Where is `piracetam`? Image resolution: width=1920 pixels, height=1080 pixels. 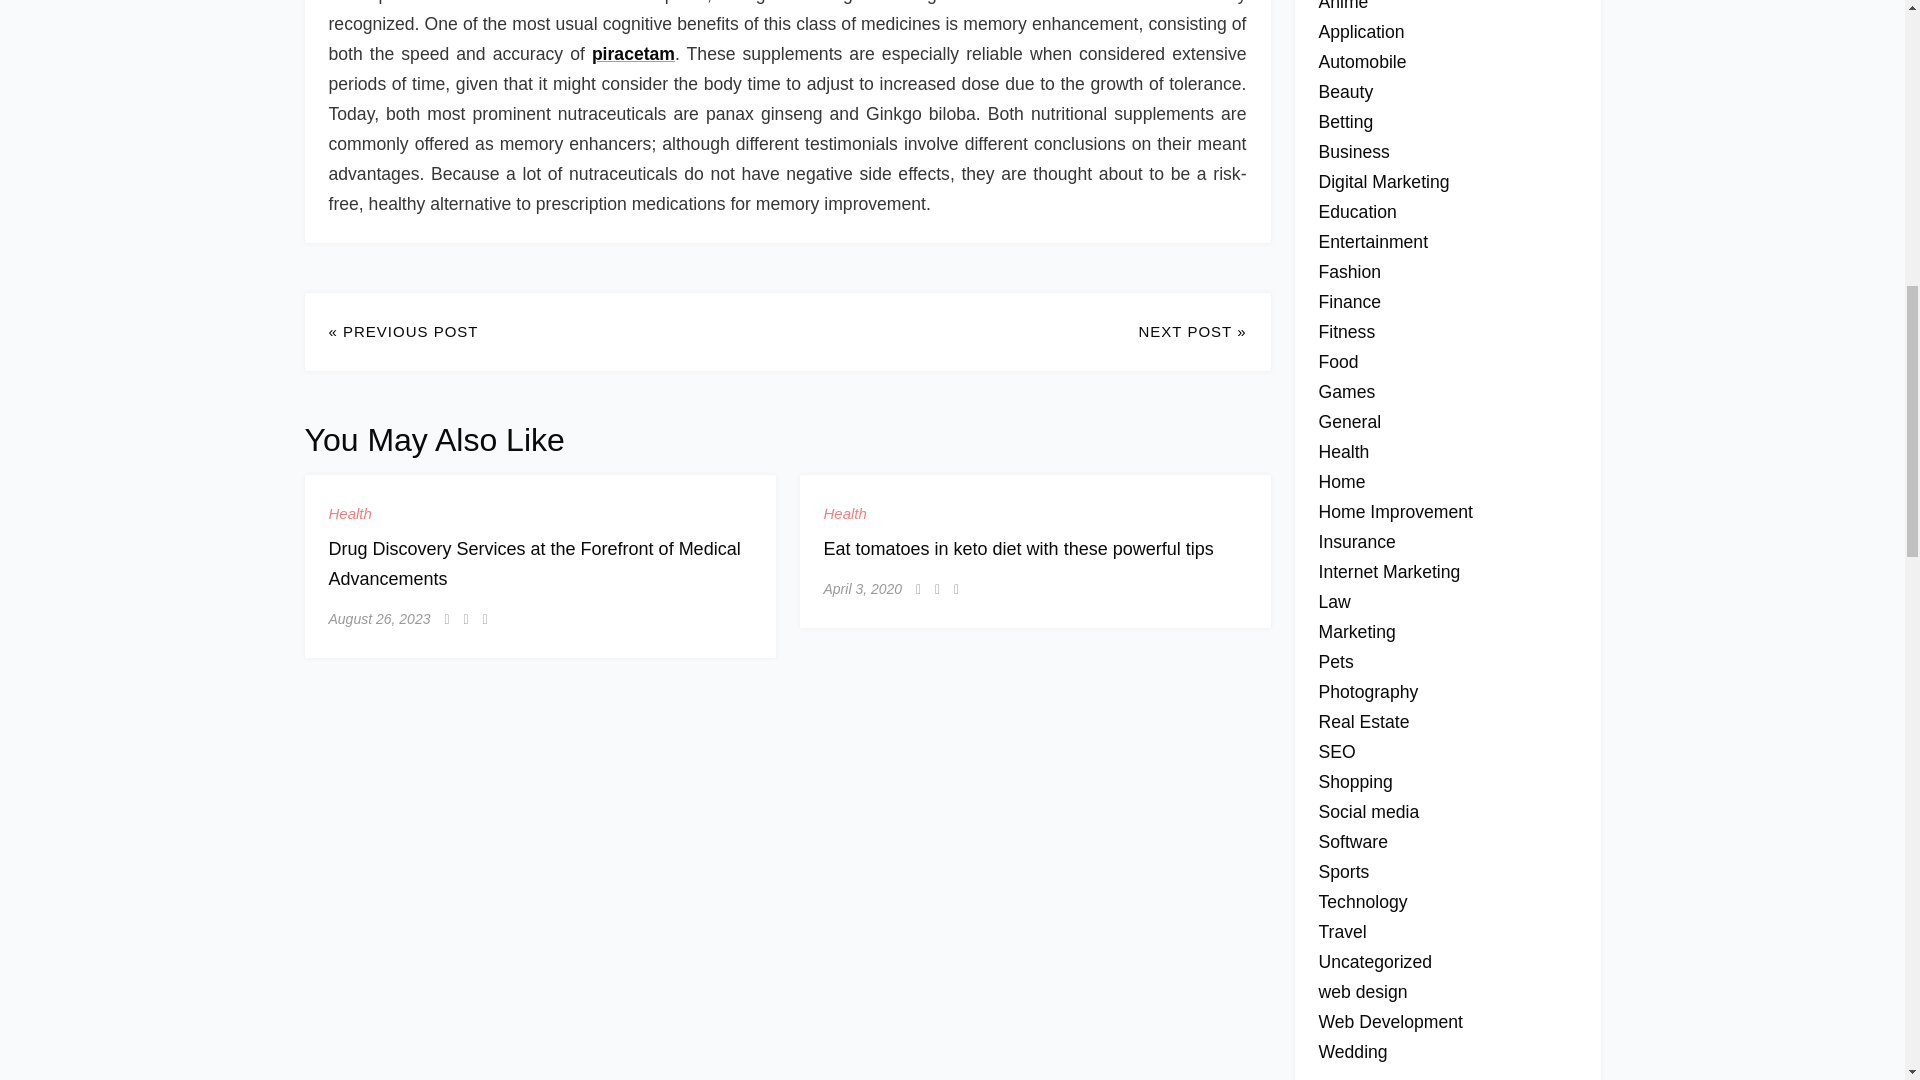 piracetam is located at coordinates (633, 54).